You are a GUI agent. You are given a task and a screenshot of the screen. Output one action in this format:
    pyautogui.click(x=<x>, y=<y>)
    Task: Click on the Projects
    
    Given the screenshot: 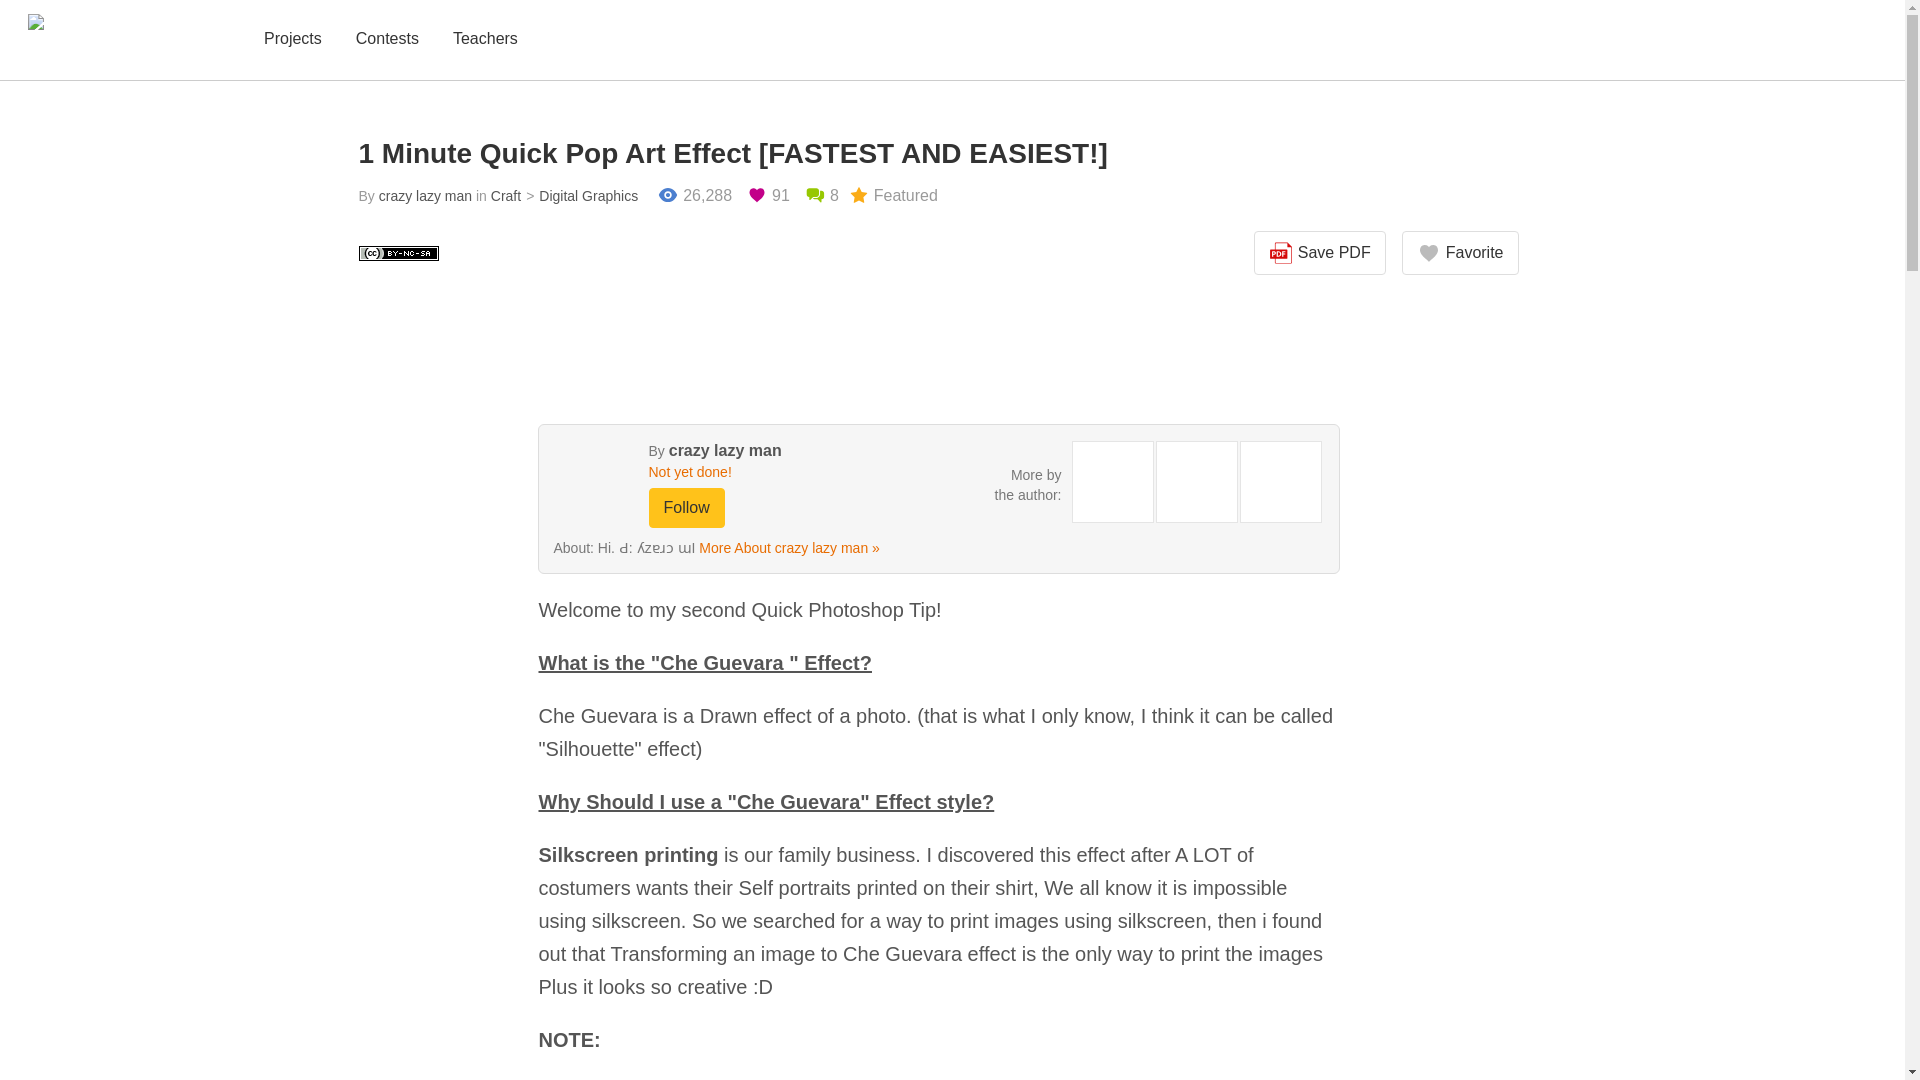 What is the action you would take?
    pyautogui.click(x=292, y=40)
    